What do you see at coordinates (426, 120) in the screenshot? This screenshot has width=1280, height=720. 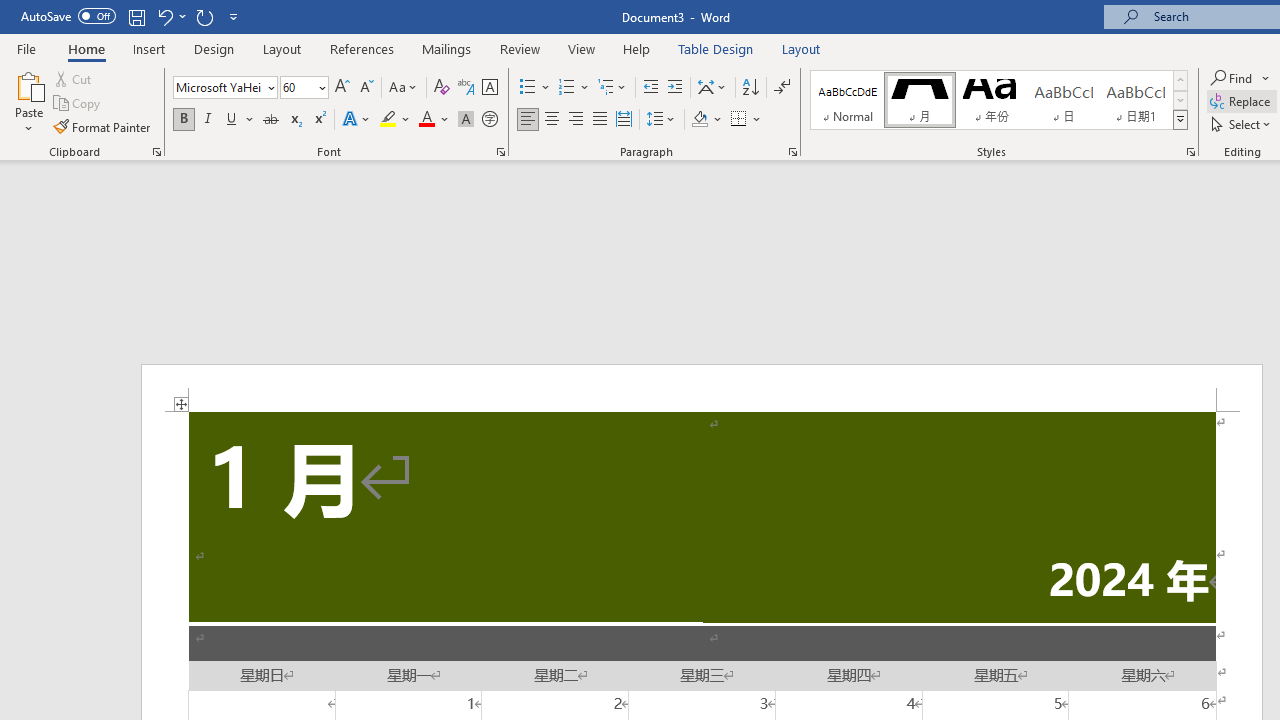 I see `Font Color RGB(255, 0, 0)` at bounding box center [426, 120].